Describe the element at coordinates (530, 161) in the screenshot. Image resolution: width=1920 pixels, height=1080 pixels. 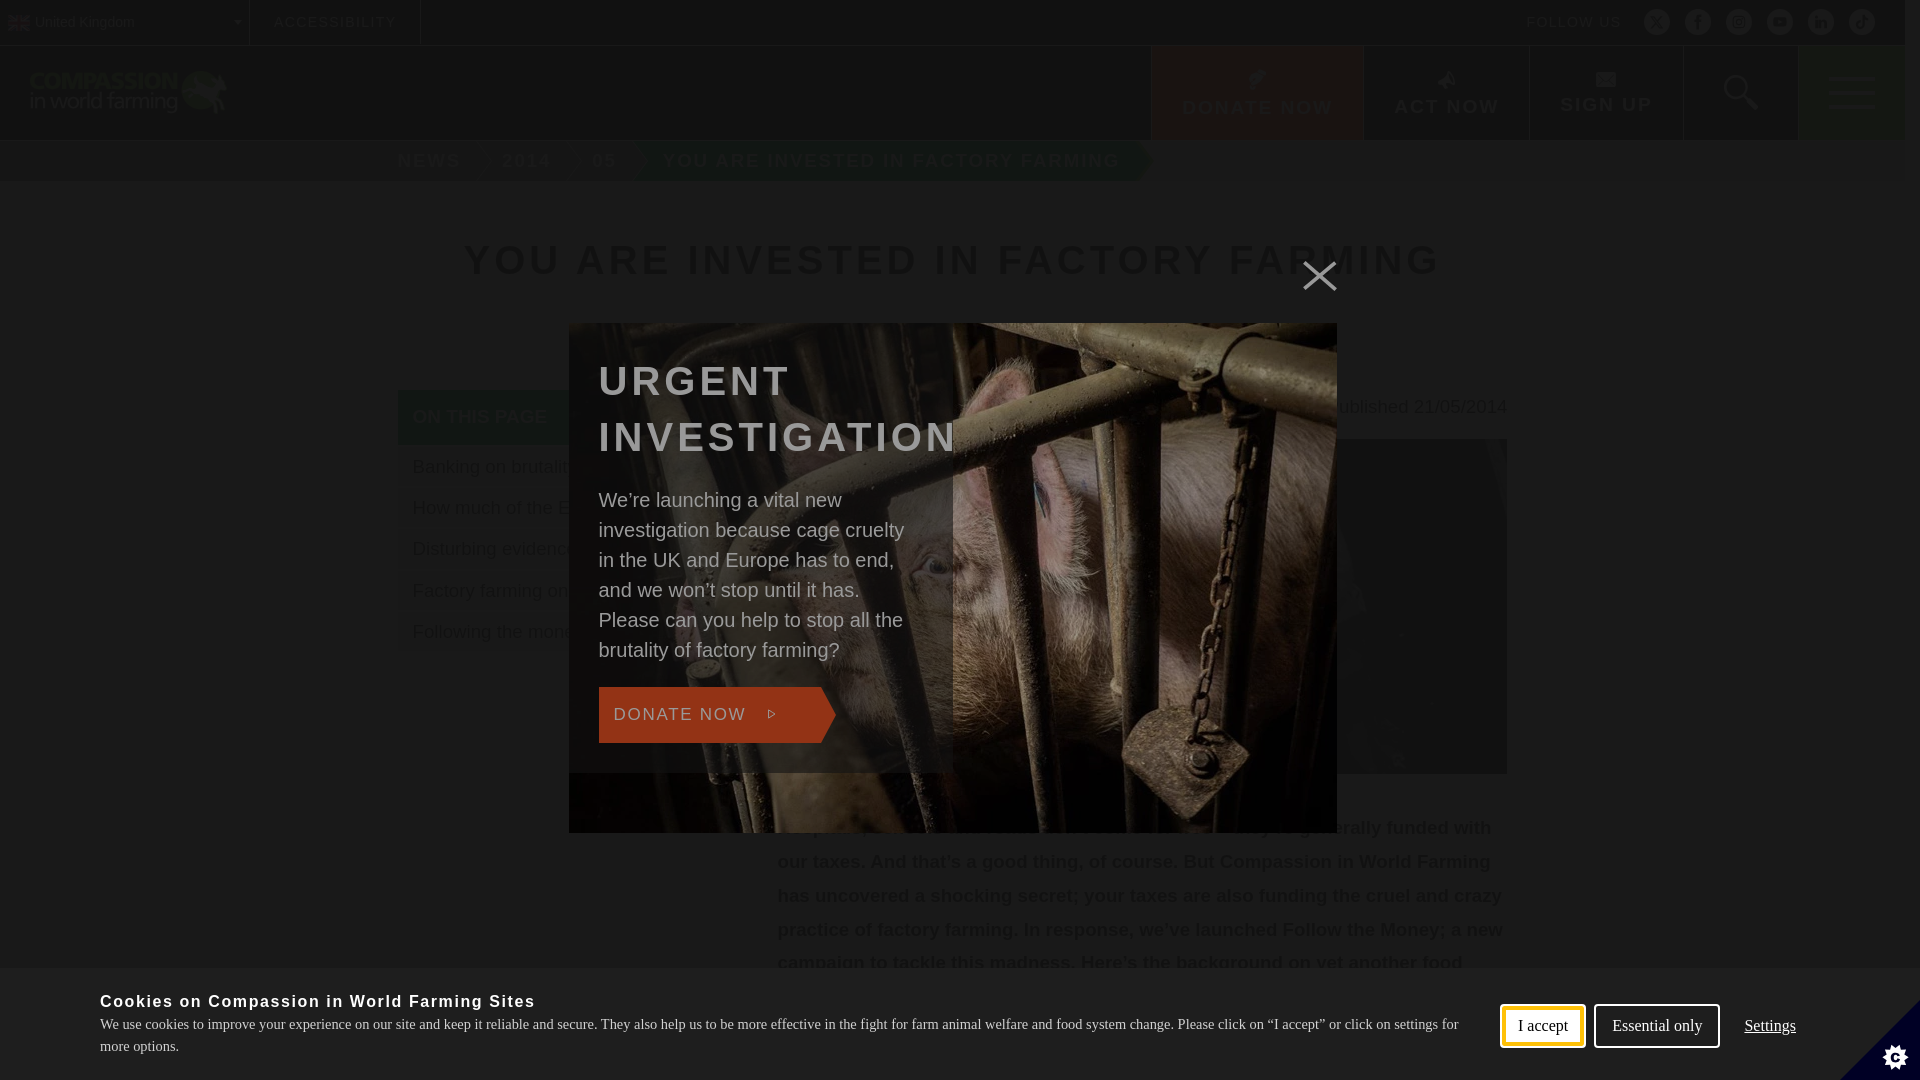
I see `2014` at that location.